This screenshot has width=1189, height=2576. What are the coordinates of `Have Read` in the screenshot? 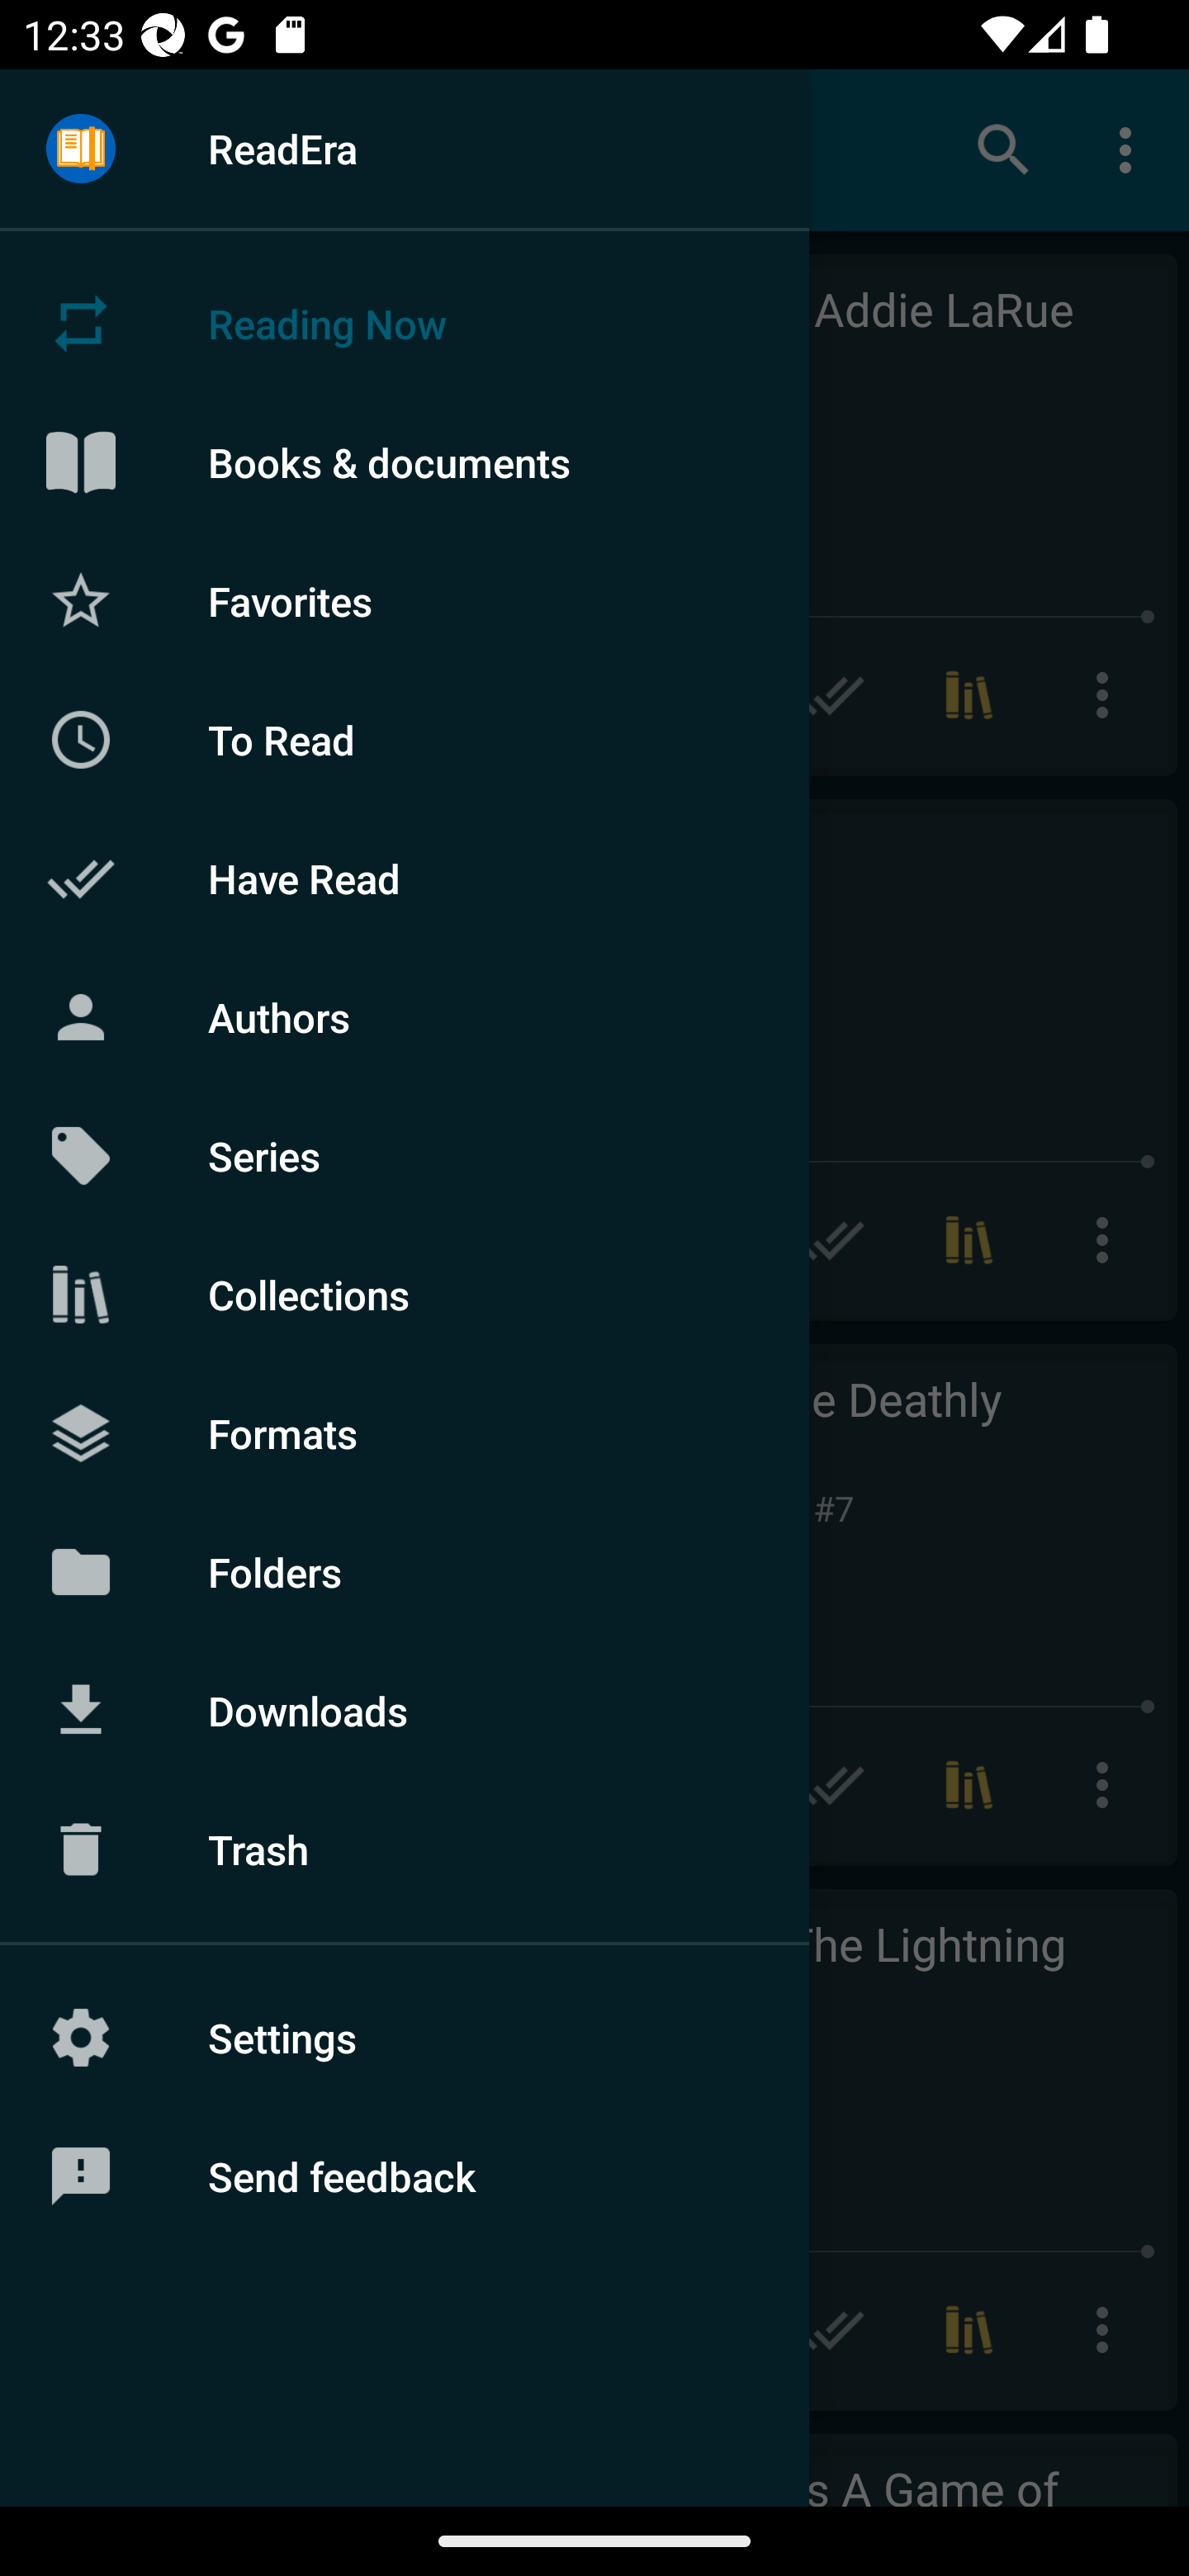 It's located at (405, 878).